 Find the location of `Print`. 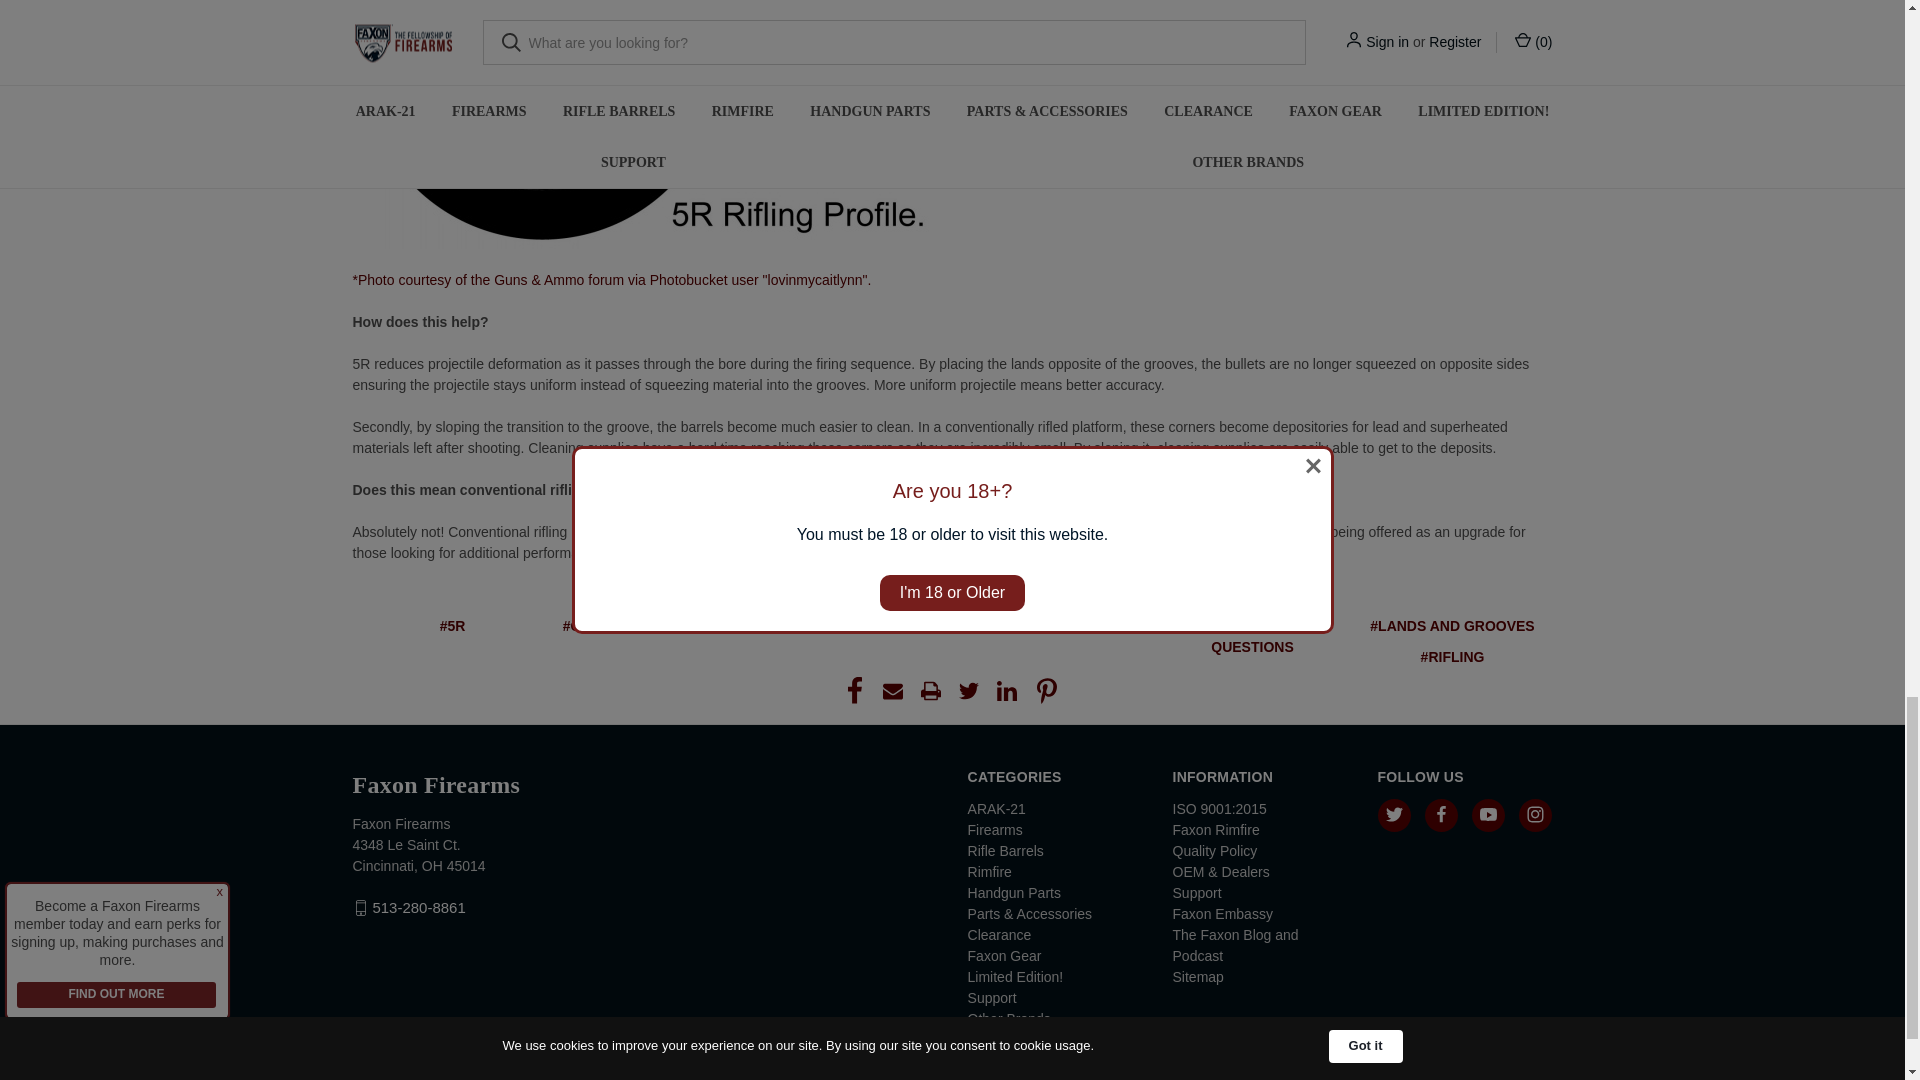

Print is located at coordinates (930, 691).